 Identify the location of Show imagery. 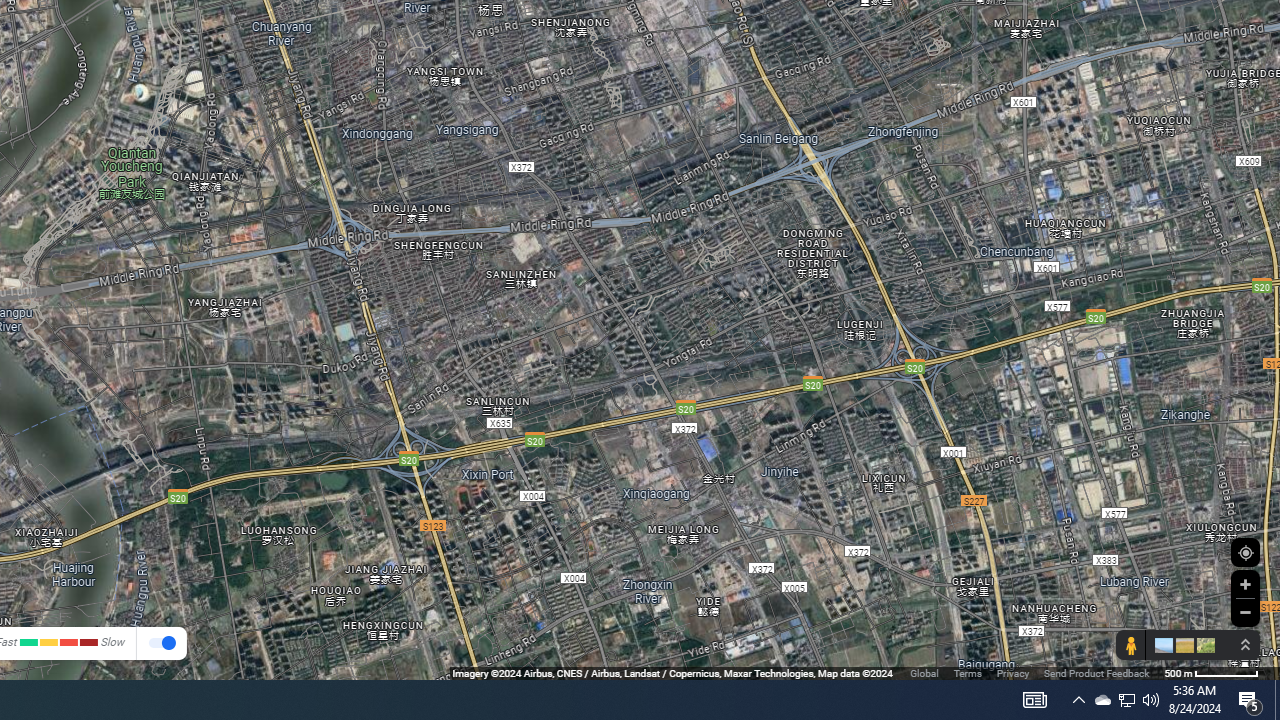
(1202, 645).